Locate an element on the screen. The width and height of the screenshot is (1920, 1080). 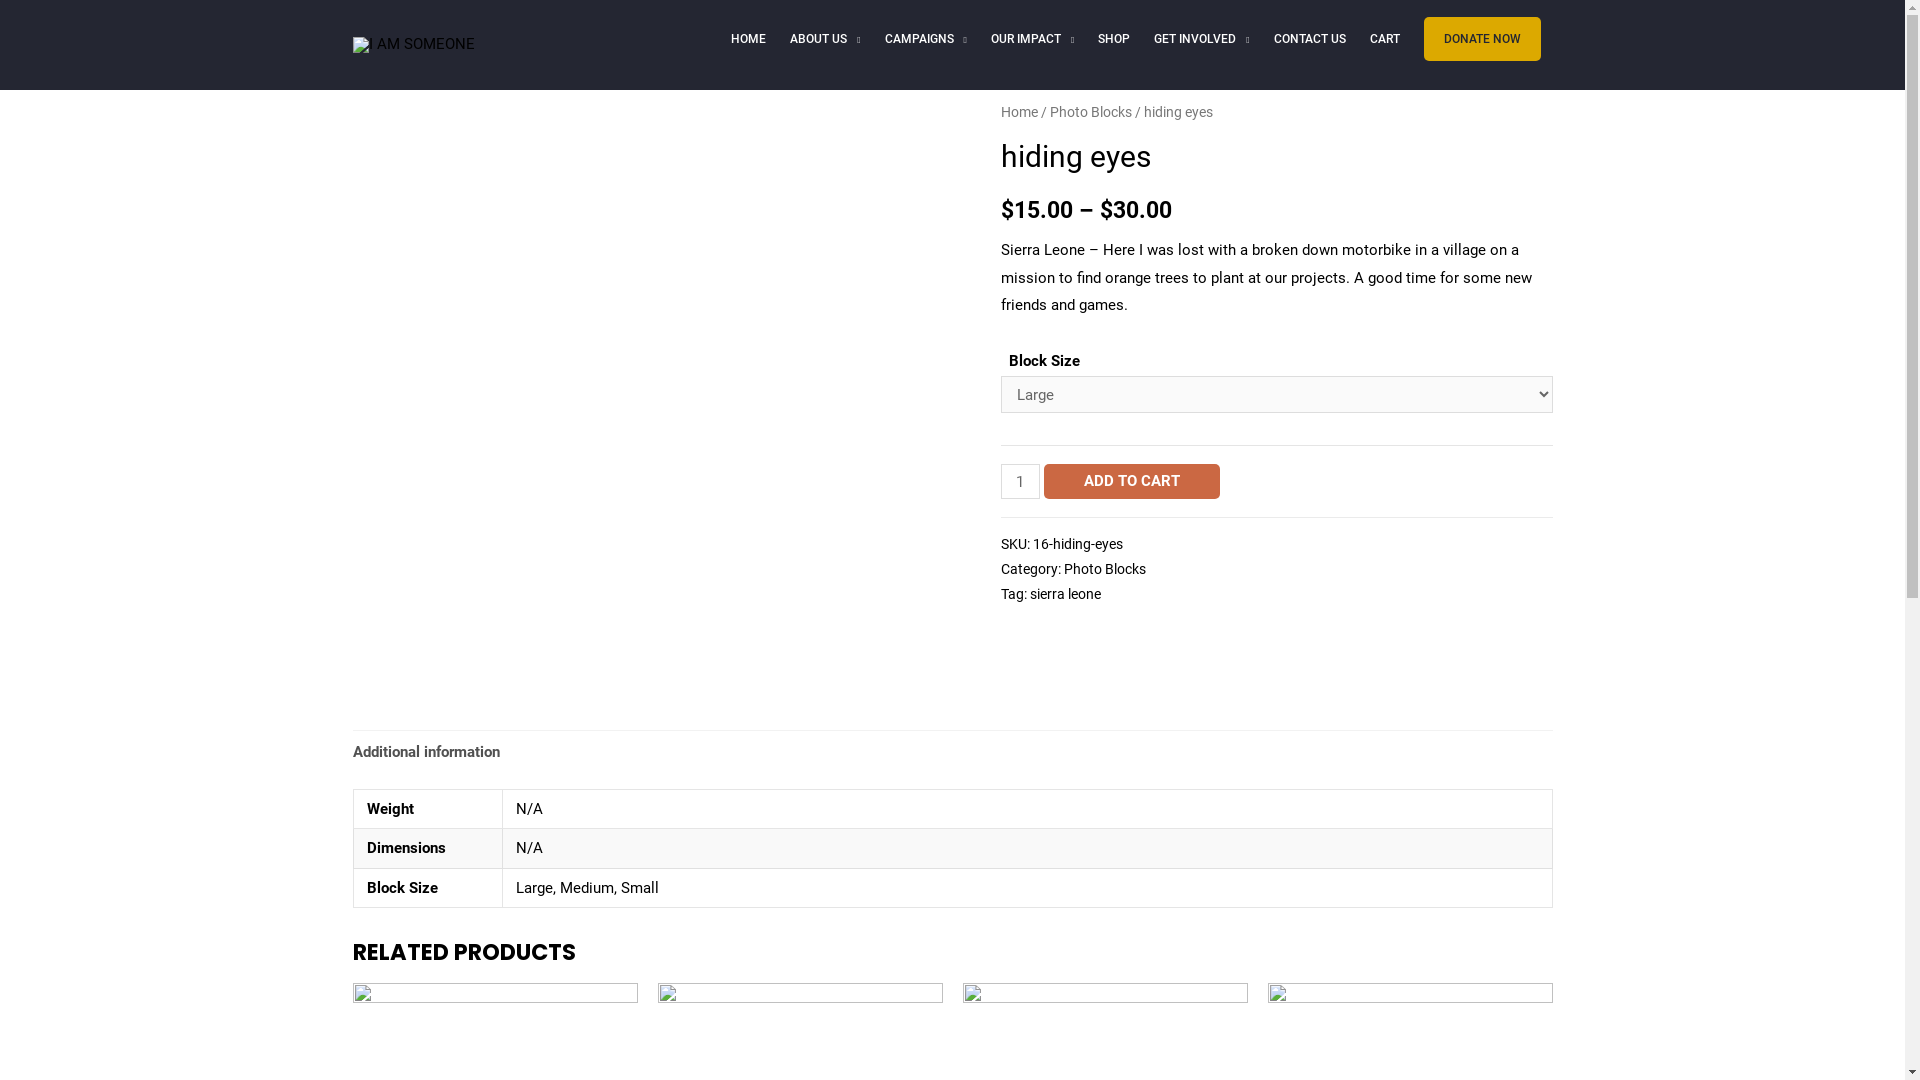
CART is located at coordinates (1385, 39).